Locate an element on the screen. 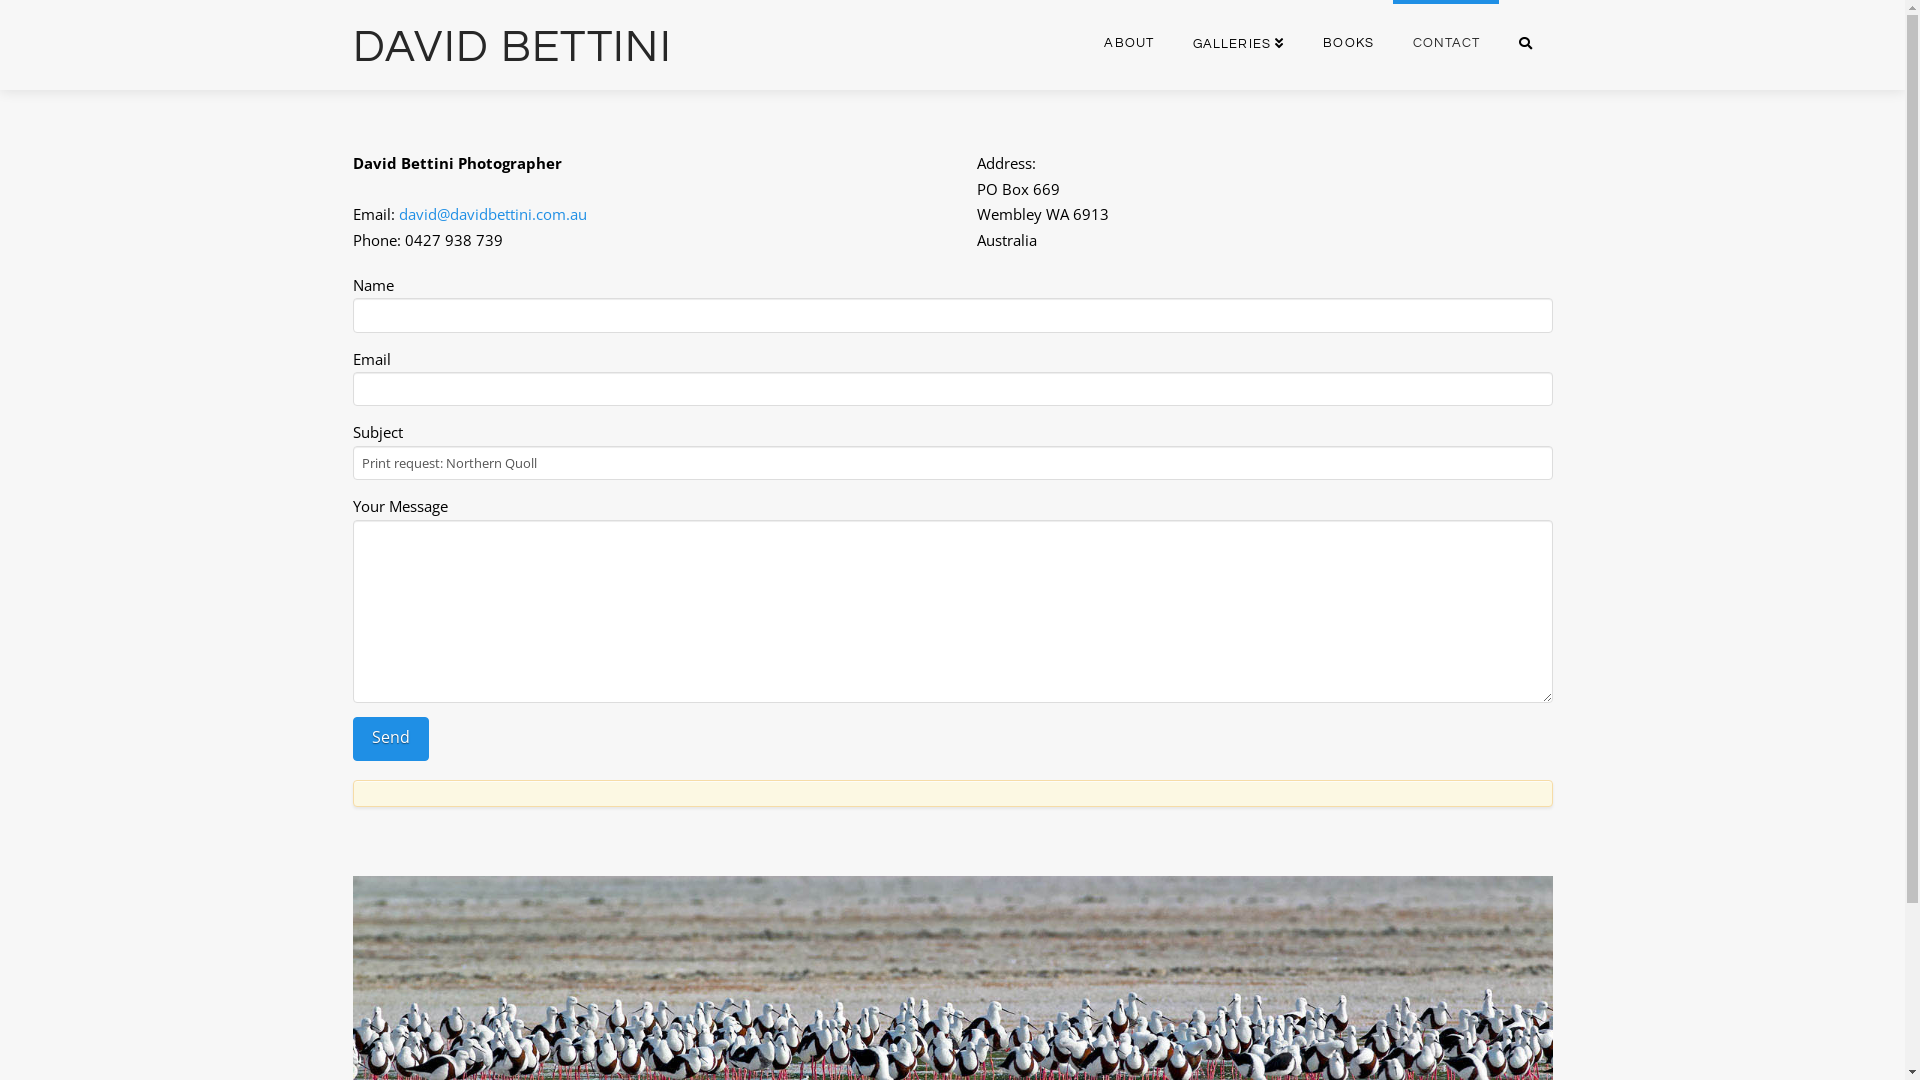 This screenshot has height=1080, width=1920. david@davidbettini.com.au is located at coordinates (492, 214).